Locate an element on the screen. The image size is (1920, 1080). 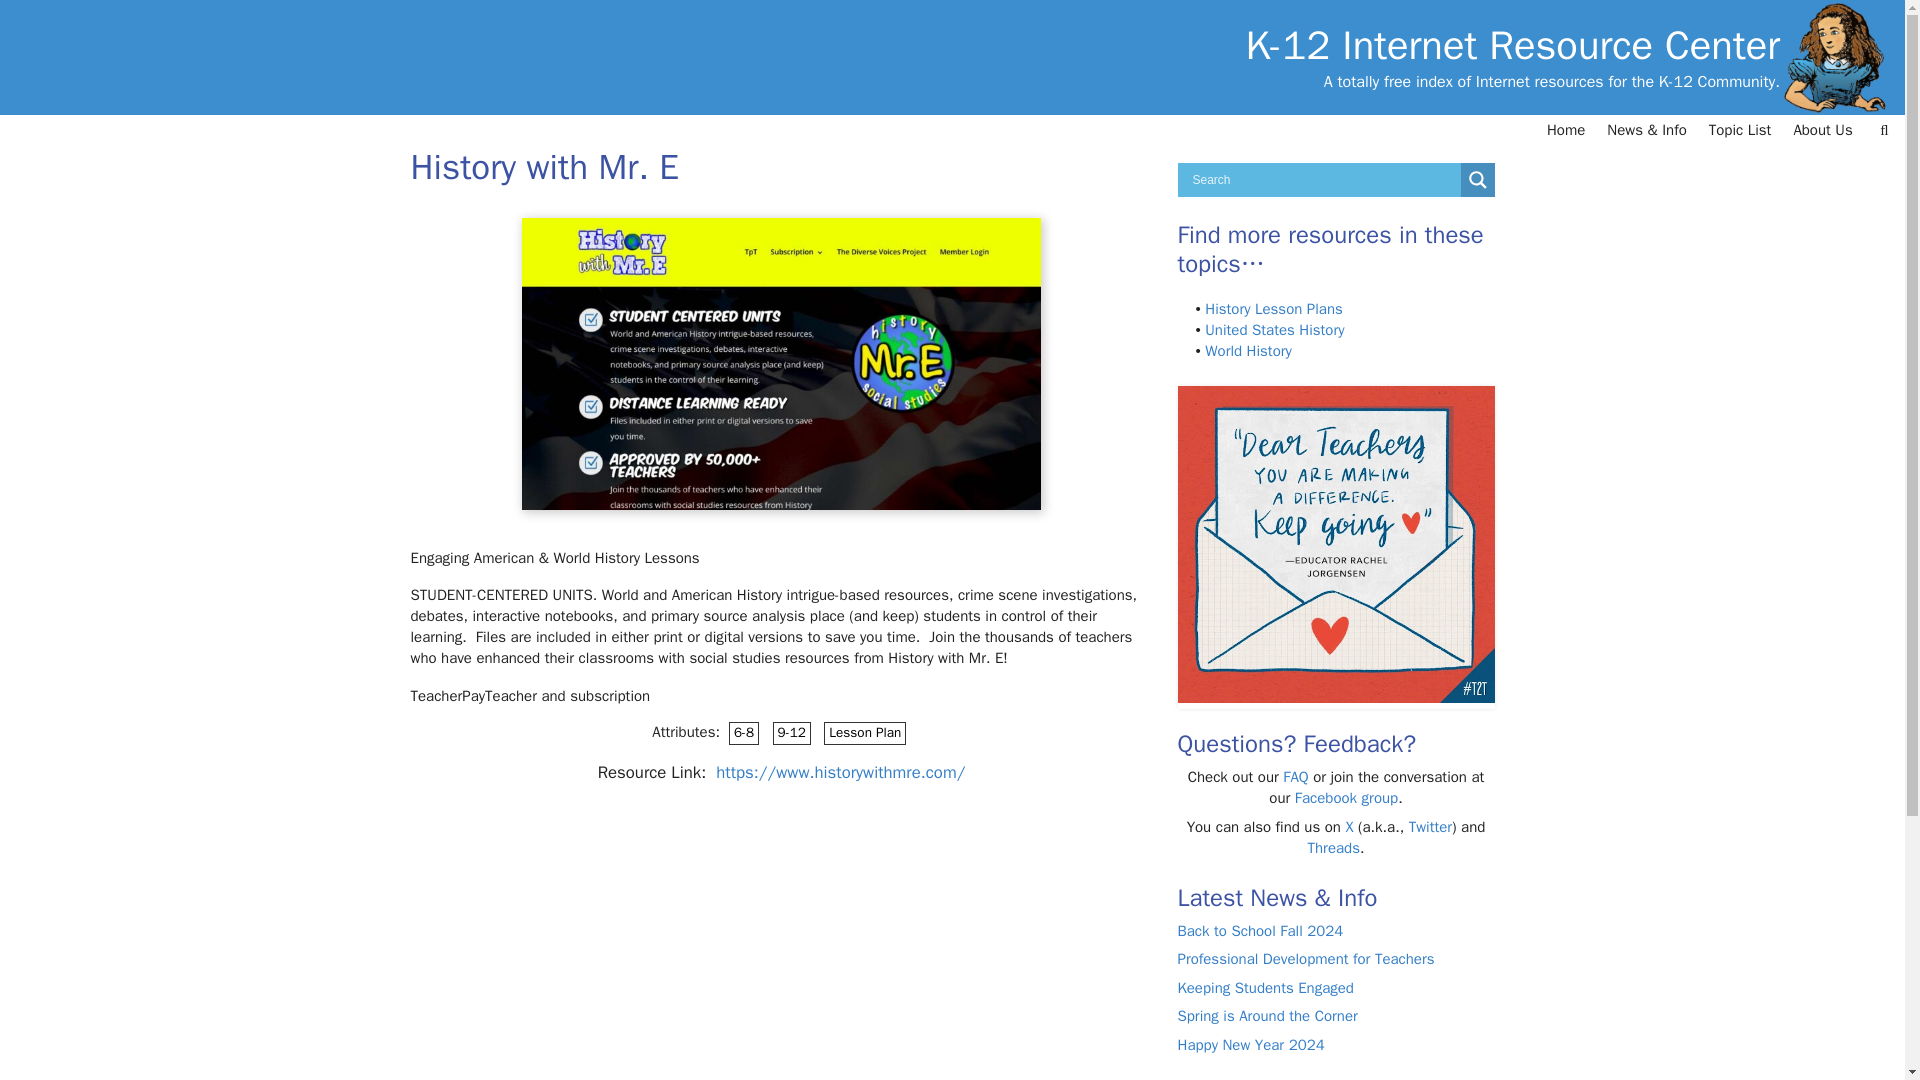
United States History is located at coordinates (1274, 330).